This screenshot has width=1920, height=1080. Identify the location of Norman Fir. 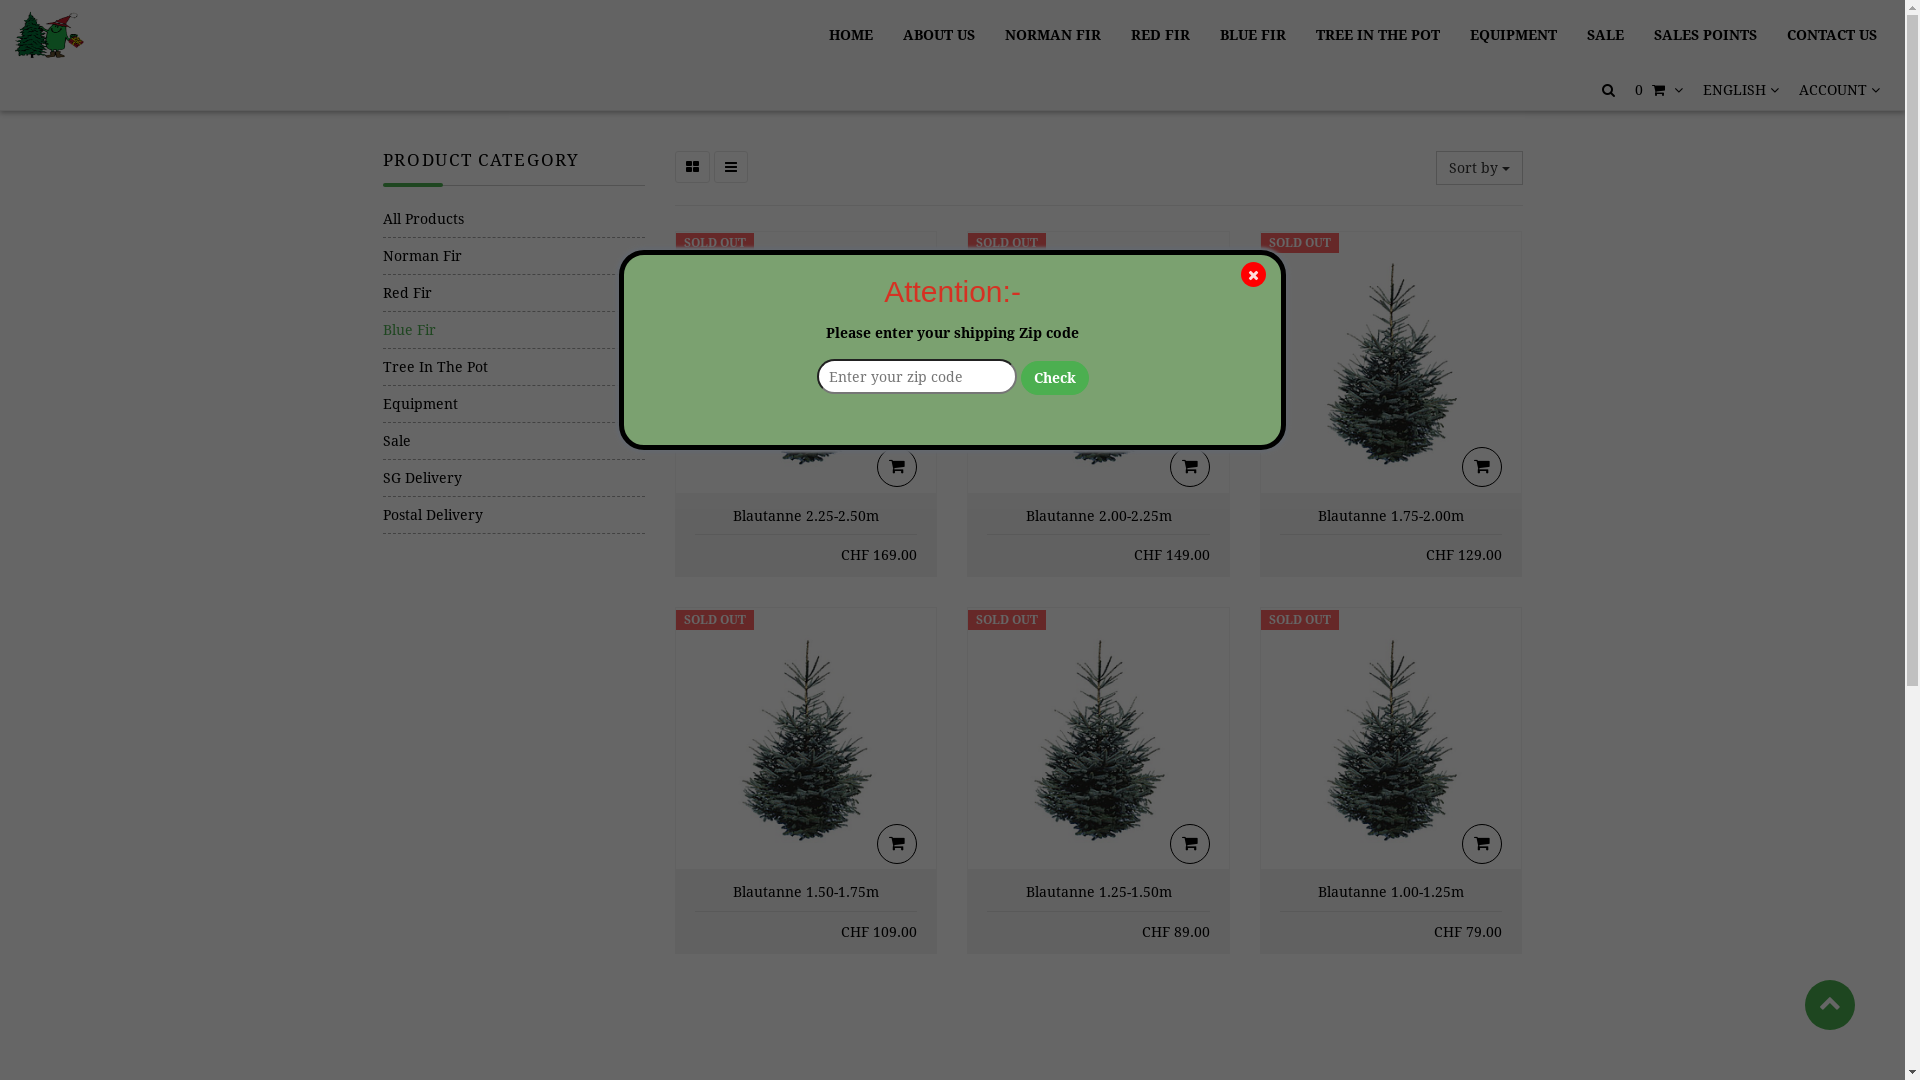
(514, 256).